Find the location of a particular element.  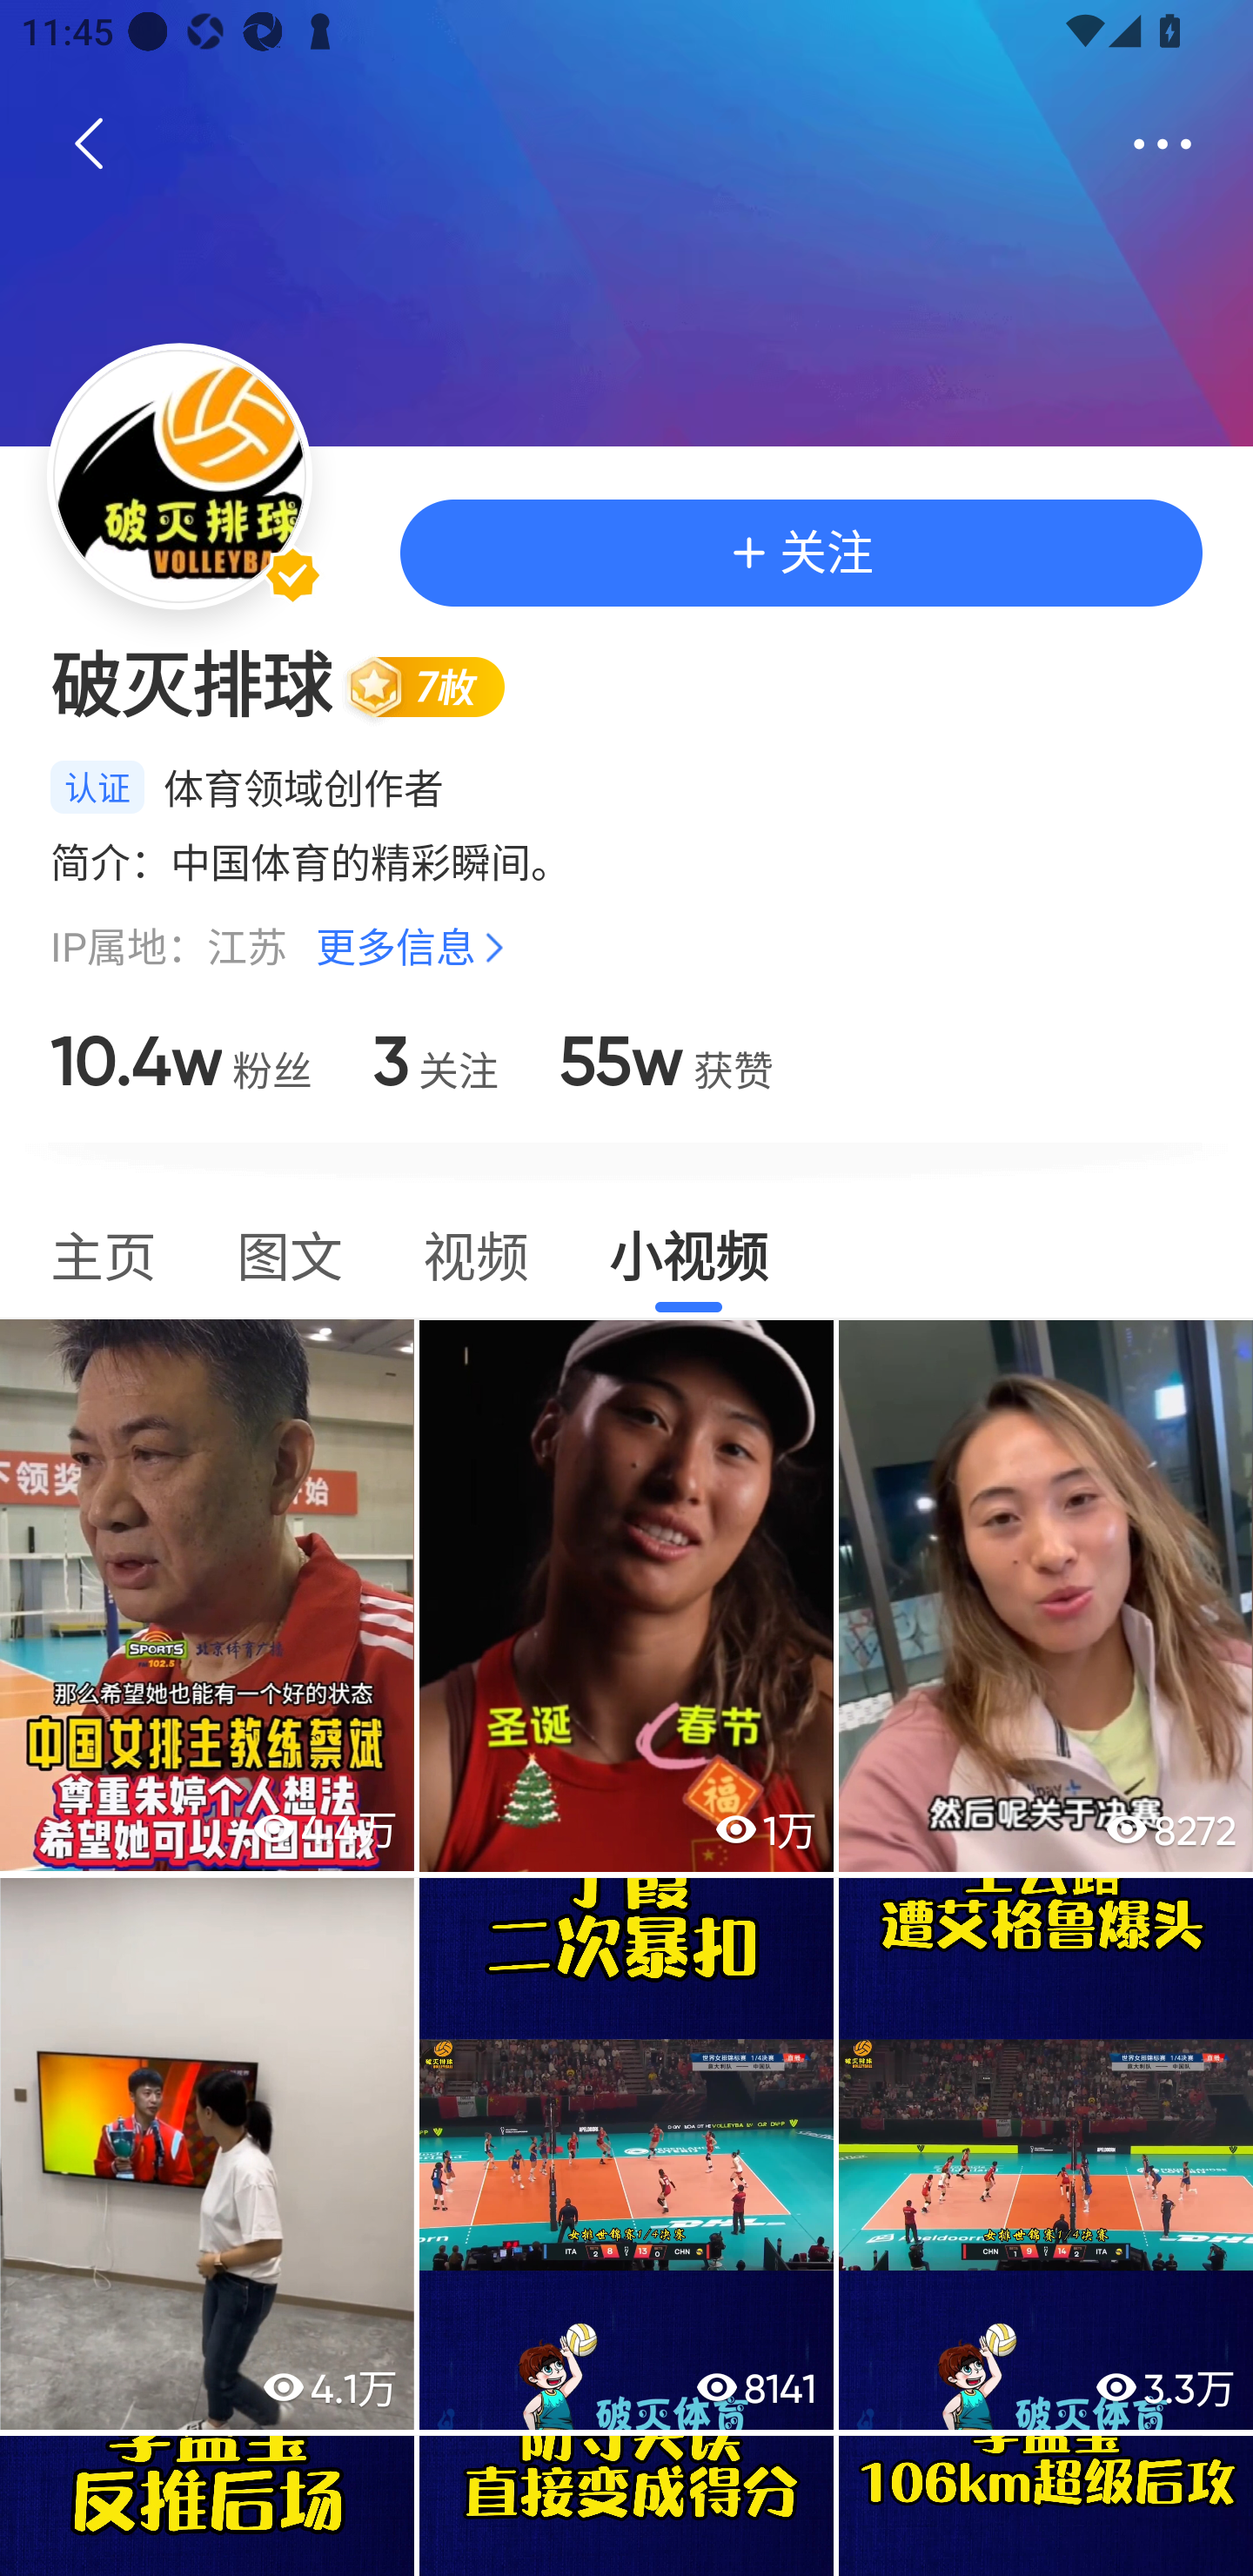

图文 is located at coordinates (290, 1253).